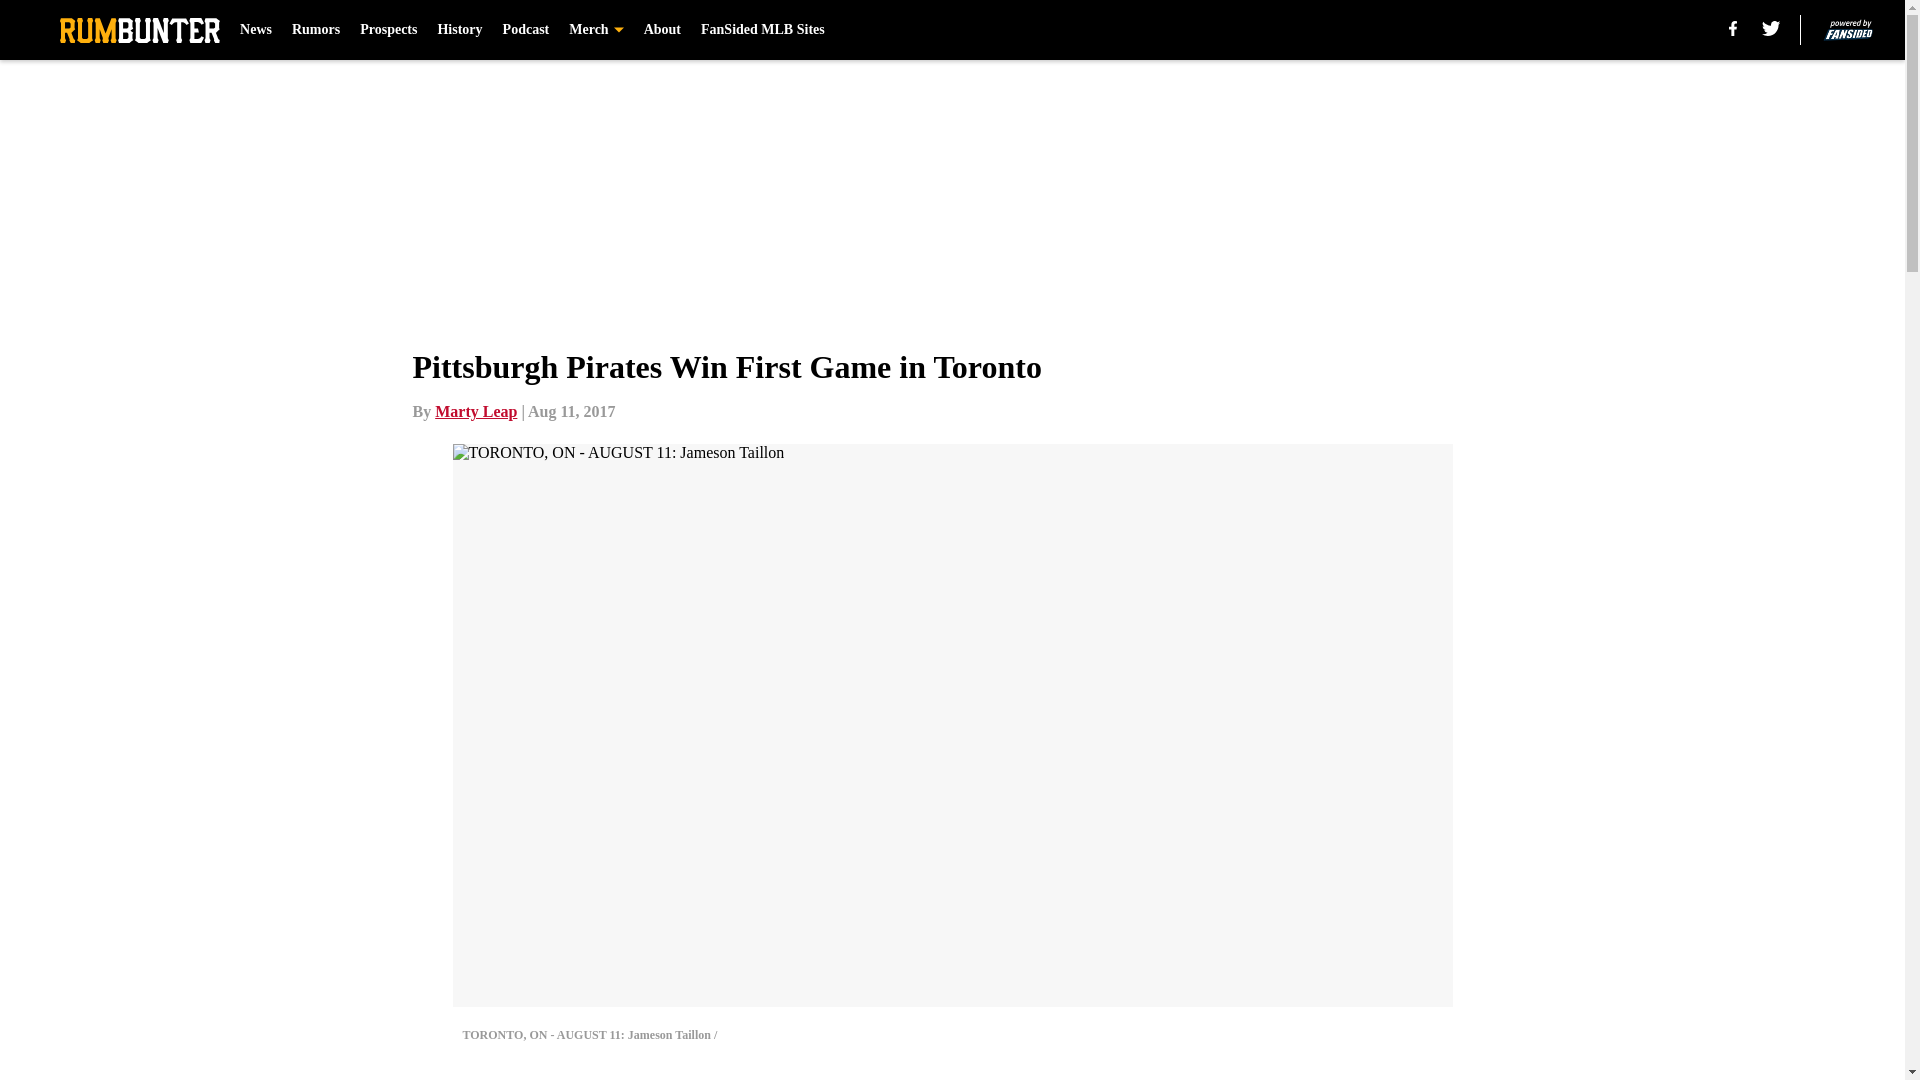 This screenshot has height=1080, width=1920. Describe the element at coordinates (526, 30) in the screenshot. I see `Podcast` at that location.